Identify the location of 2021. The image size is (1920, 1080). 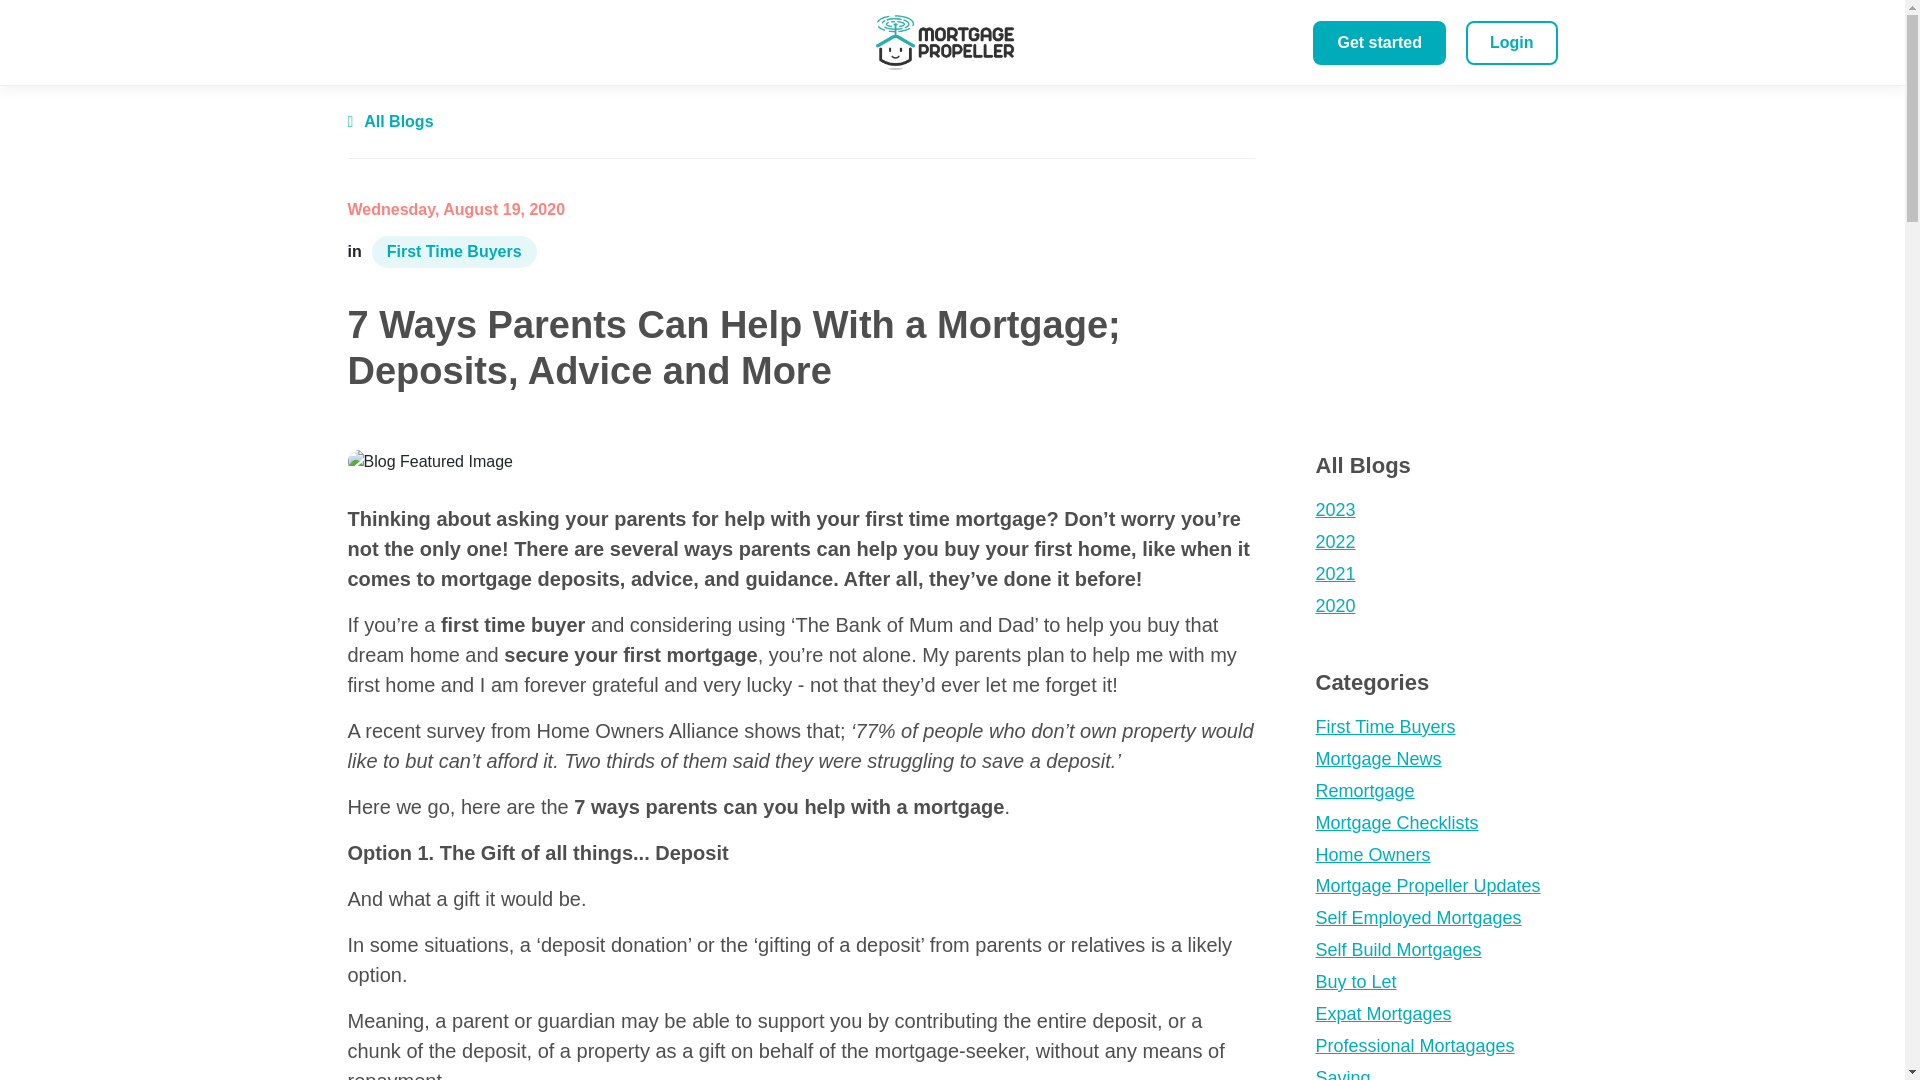
(1436, 574).